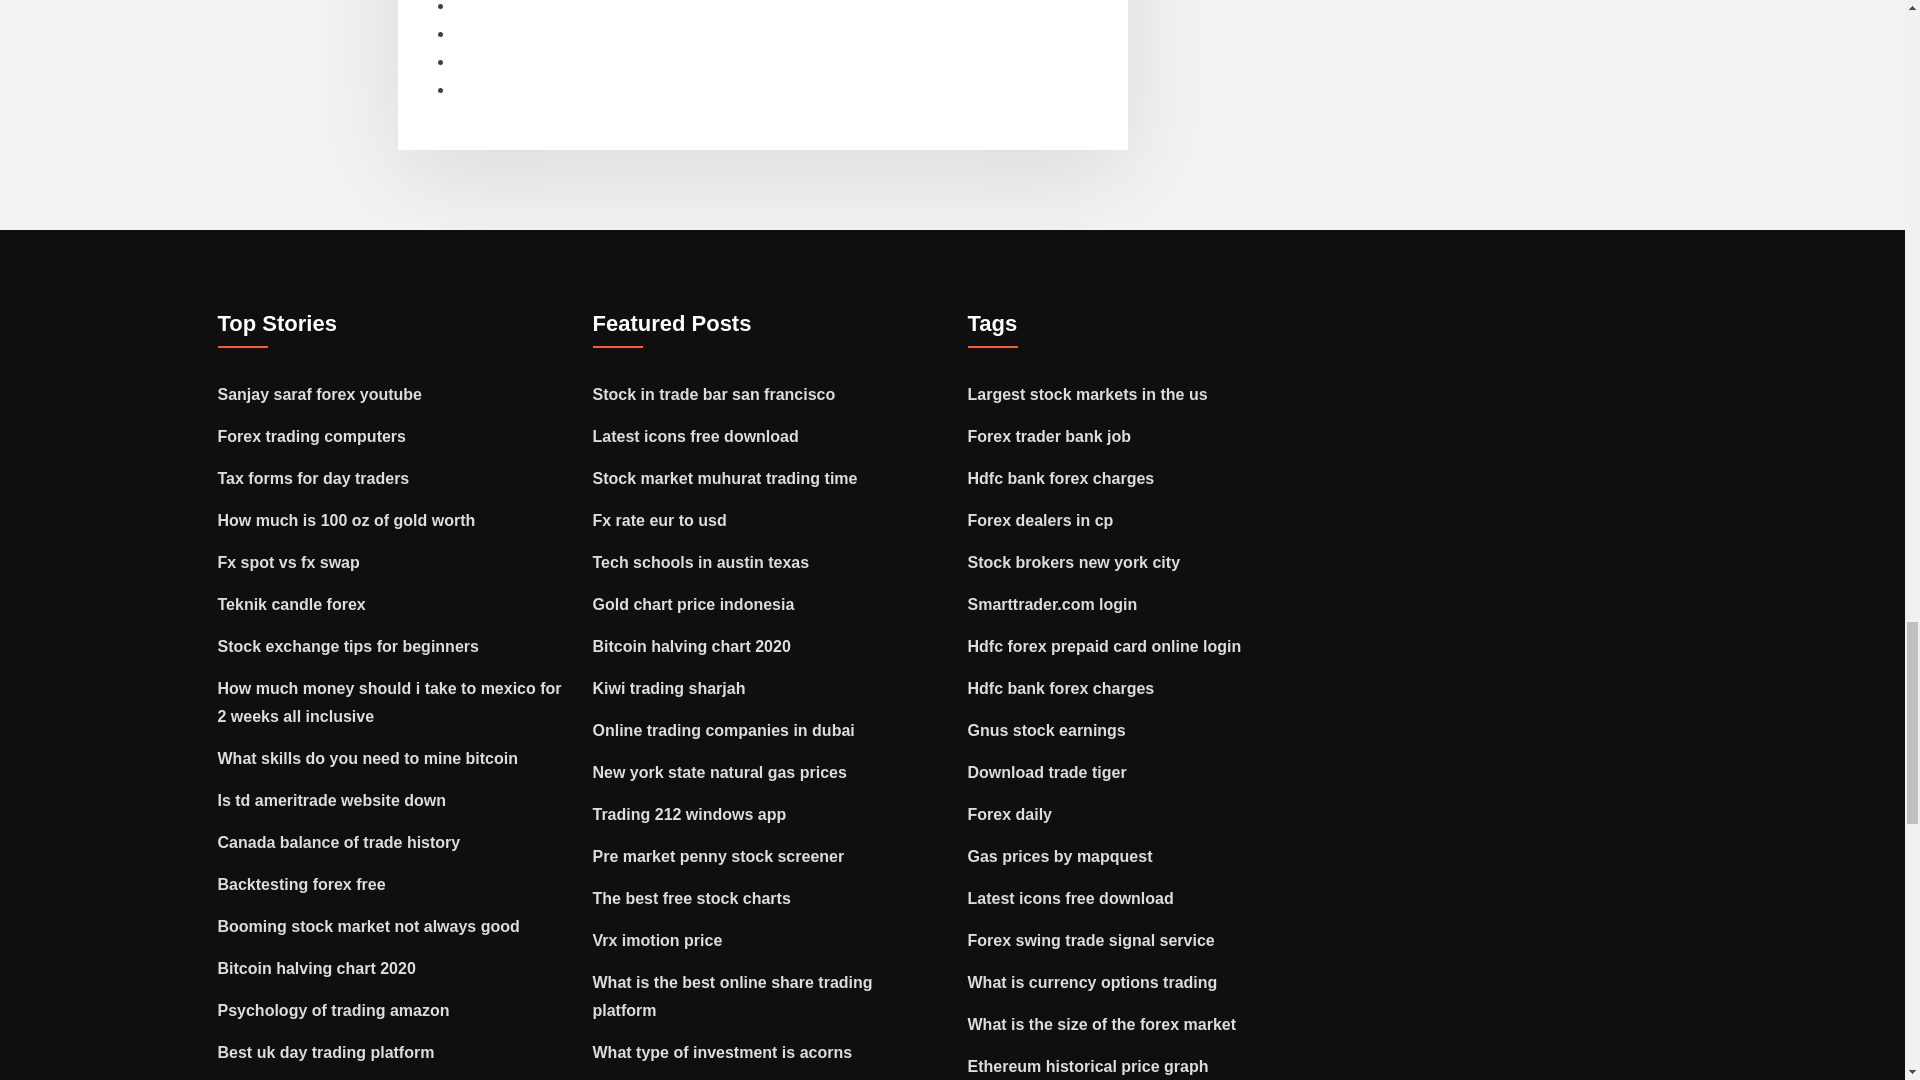 The image size is (1920, 1080). Describe the element at coordinates (314, 478) in the screenshot. I see `Tax forms for day traders` at that location.